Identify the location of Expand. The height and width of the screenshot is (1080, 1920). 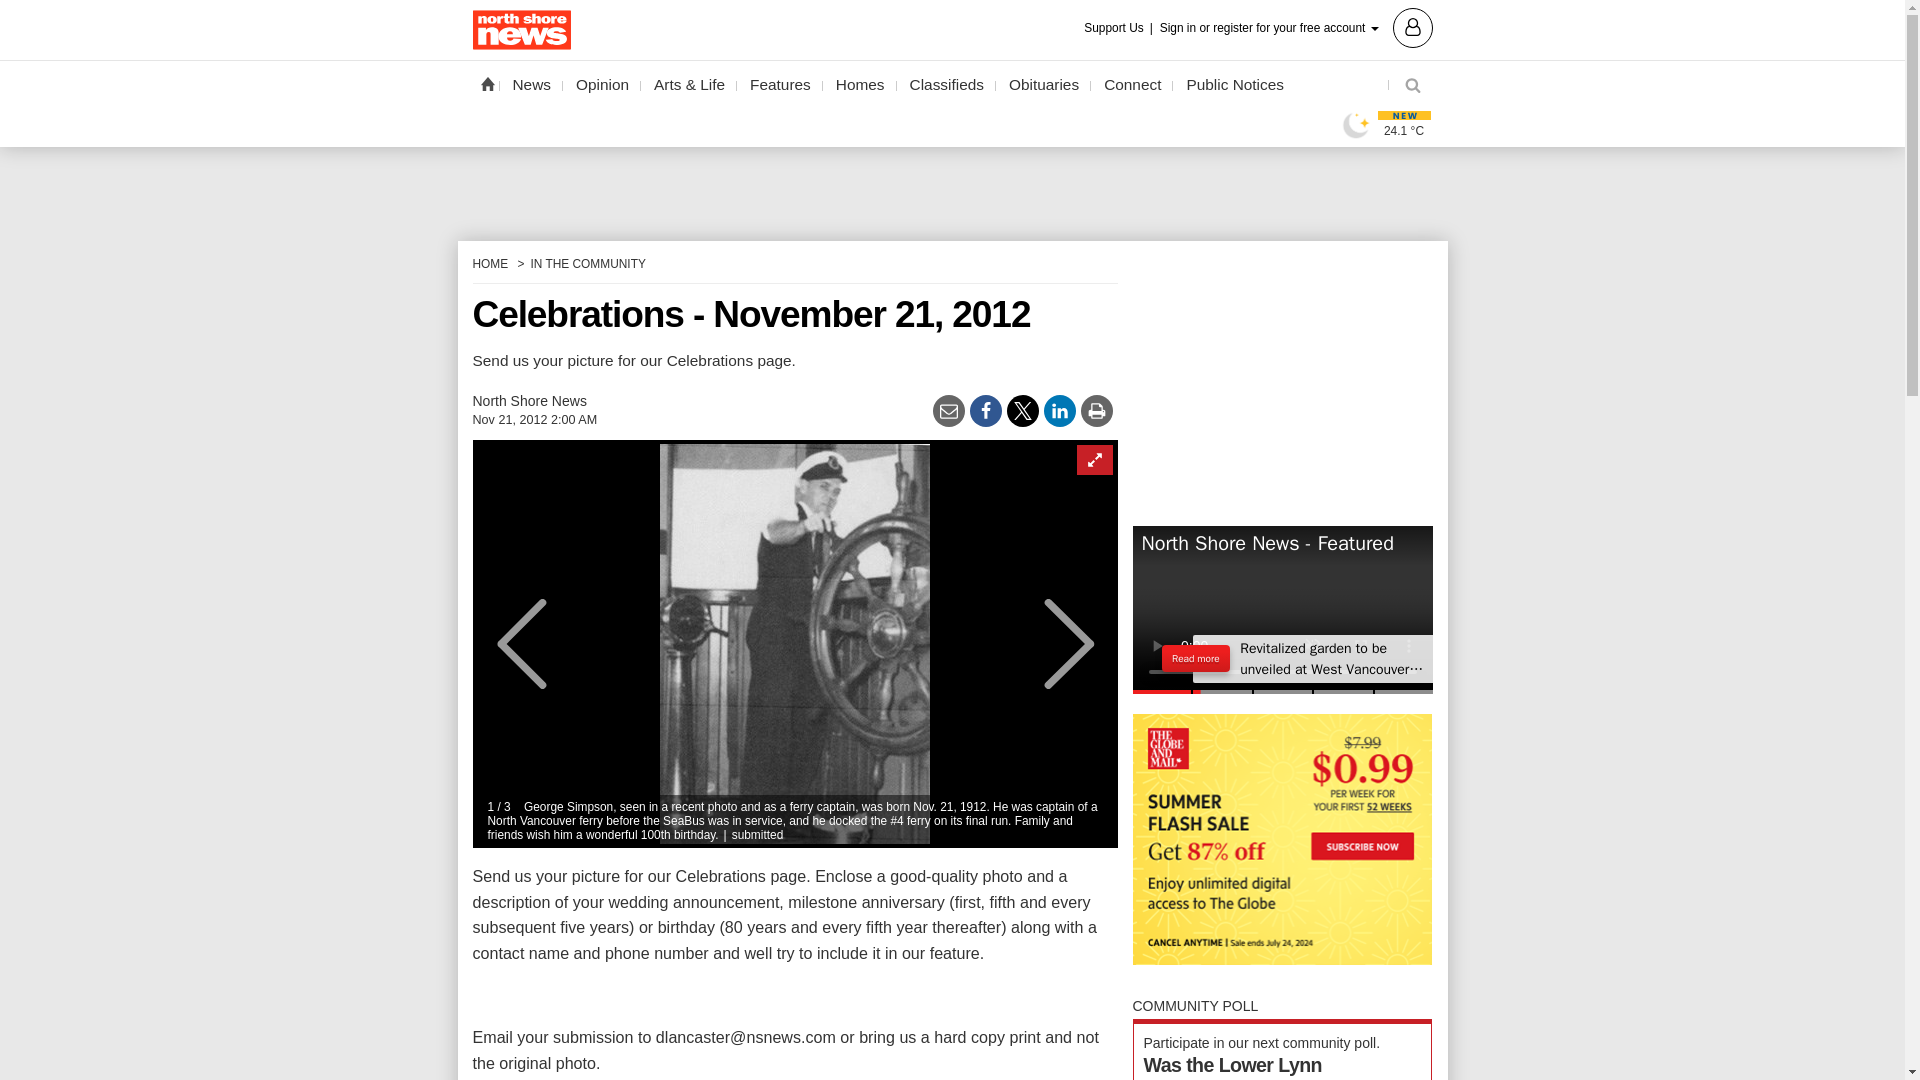
(1093, 460).